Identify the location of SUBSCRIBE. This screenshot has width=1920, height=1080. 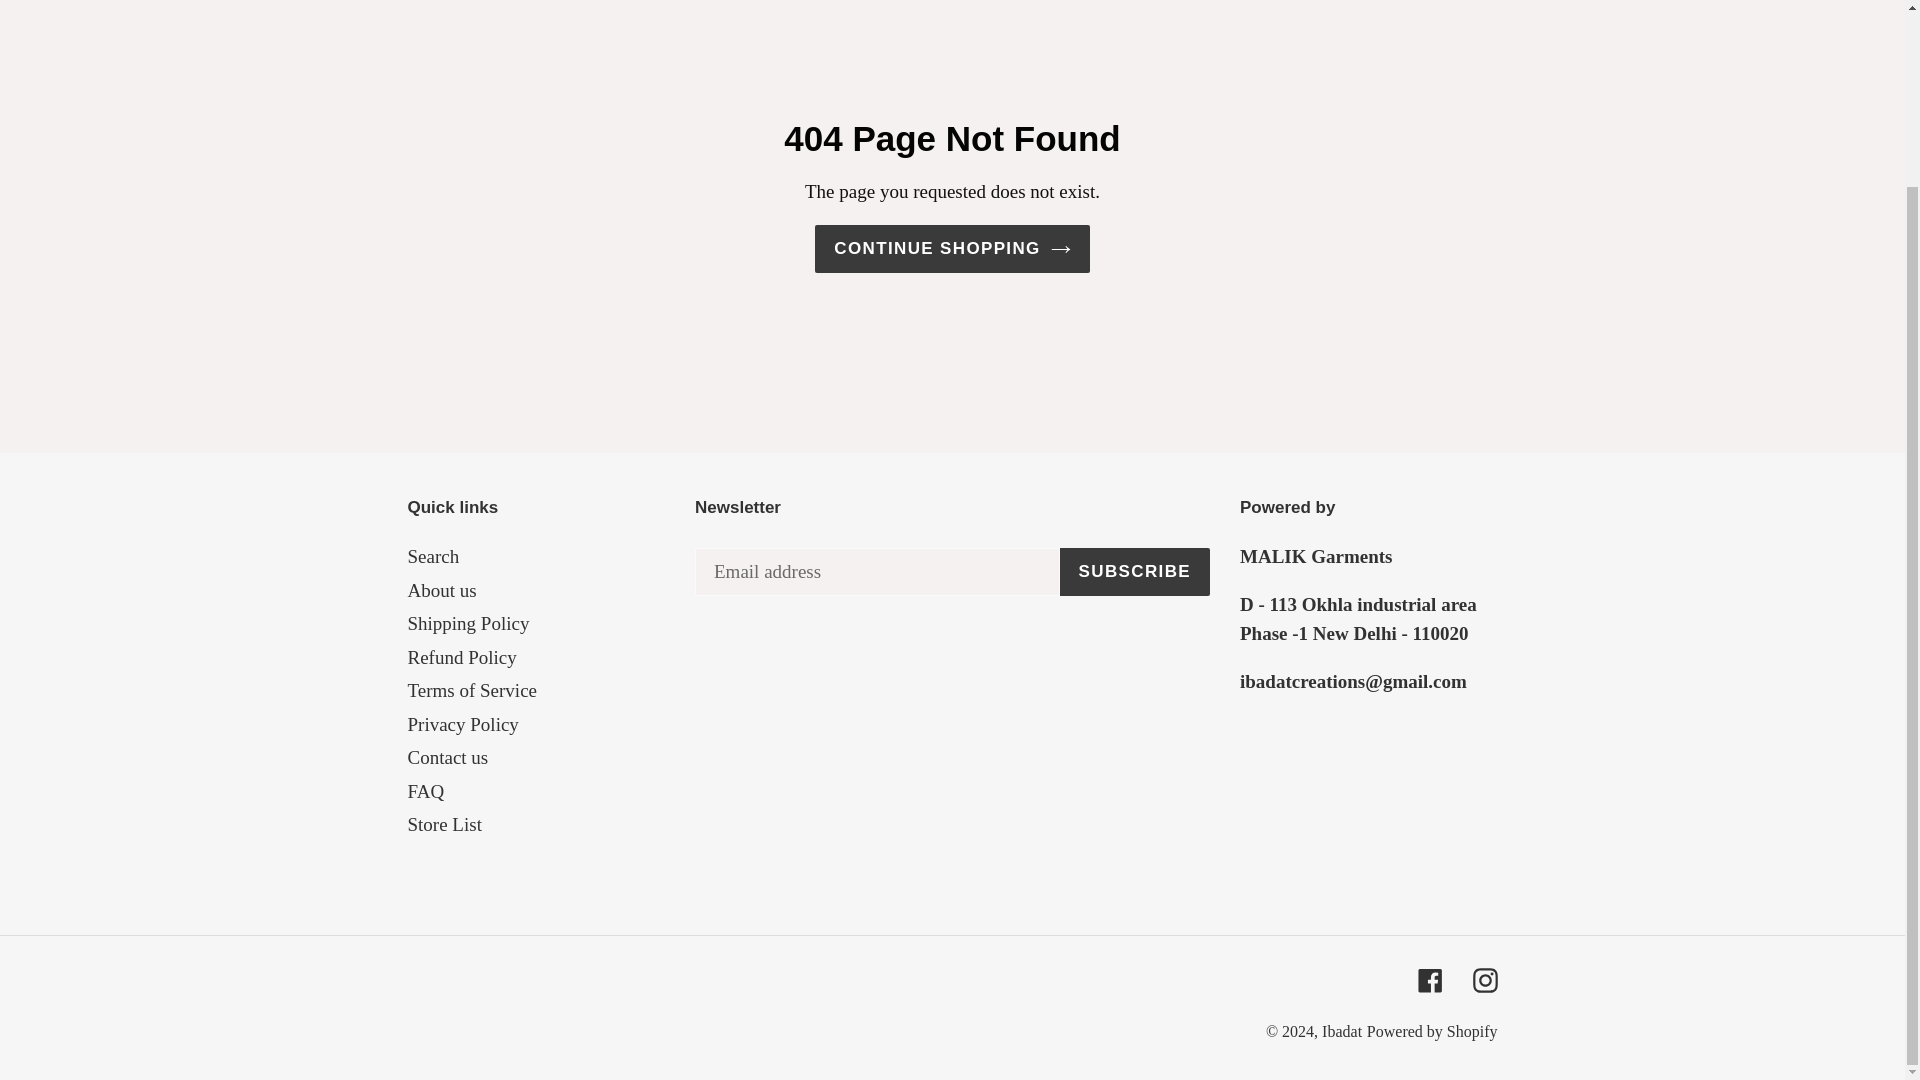
(1134, 572).